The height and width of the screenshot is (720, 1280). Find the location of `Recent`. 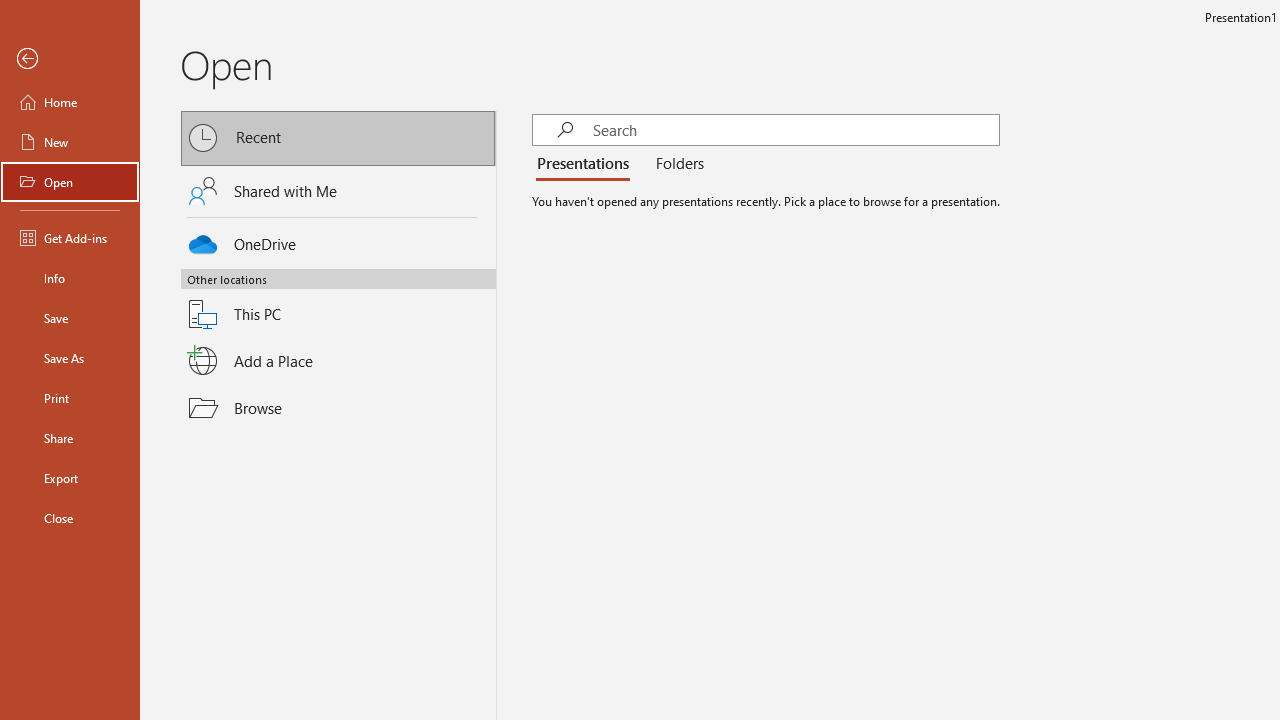

Recent is located at coordinates (338, 138).